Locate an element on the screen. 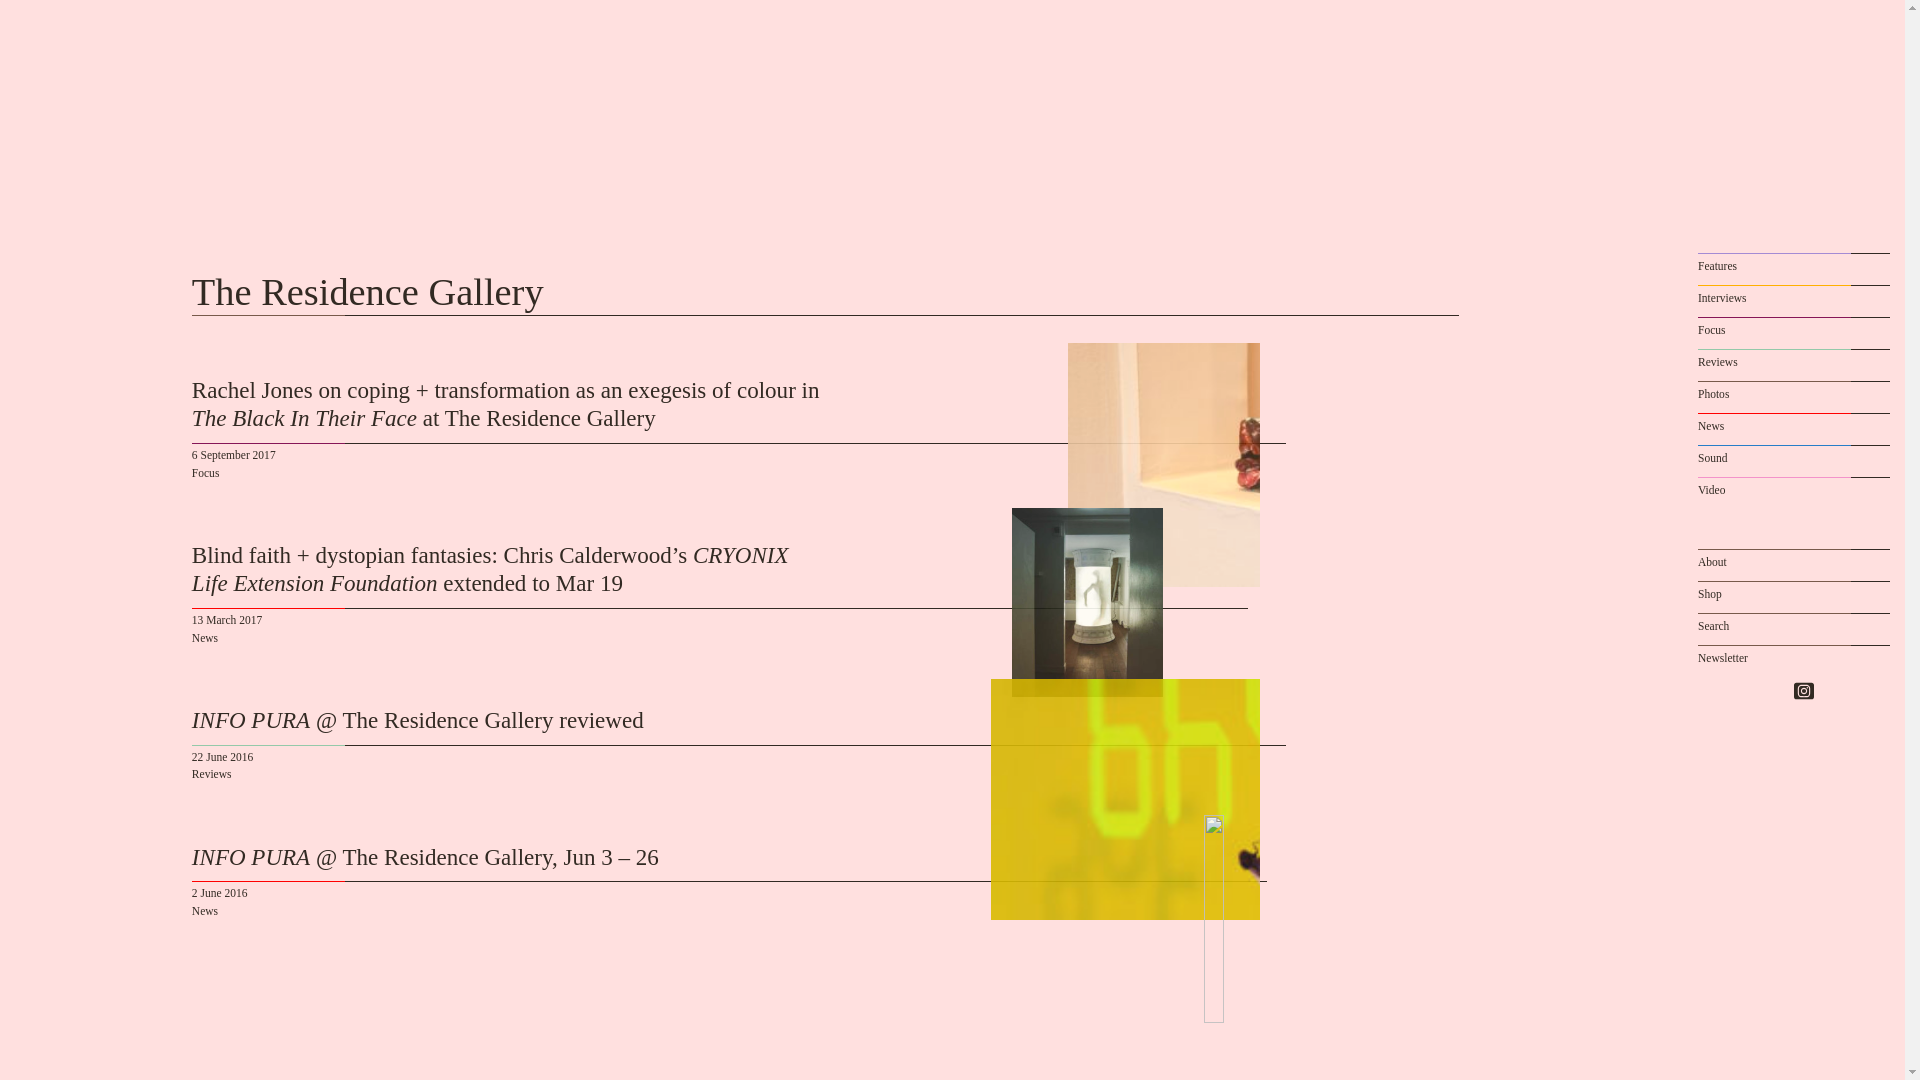 This screenshot has width=1920, height=1080. Reviews is located at coordinates (1717, 367).